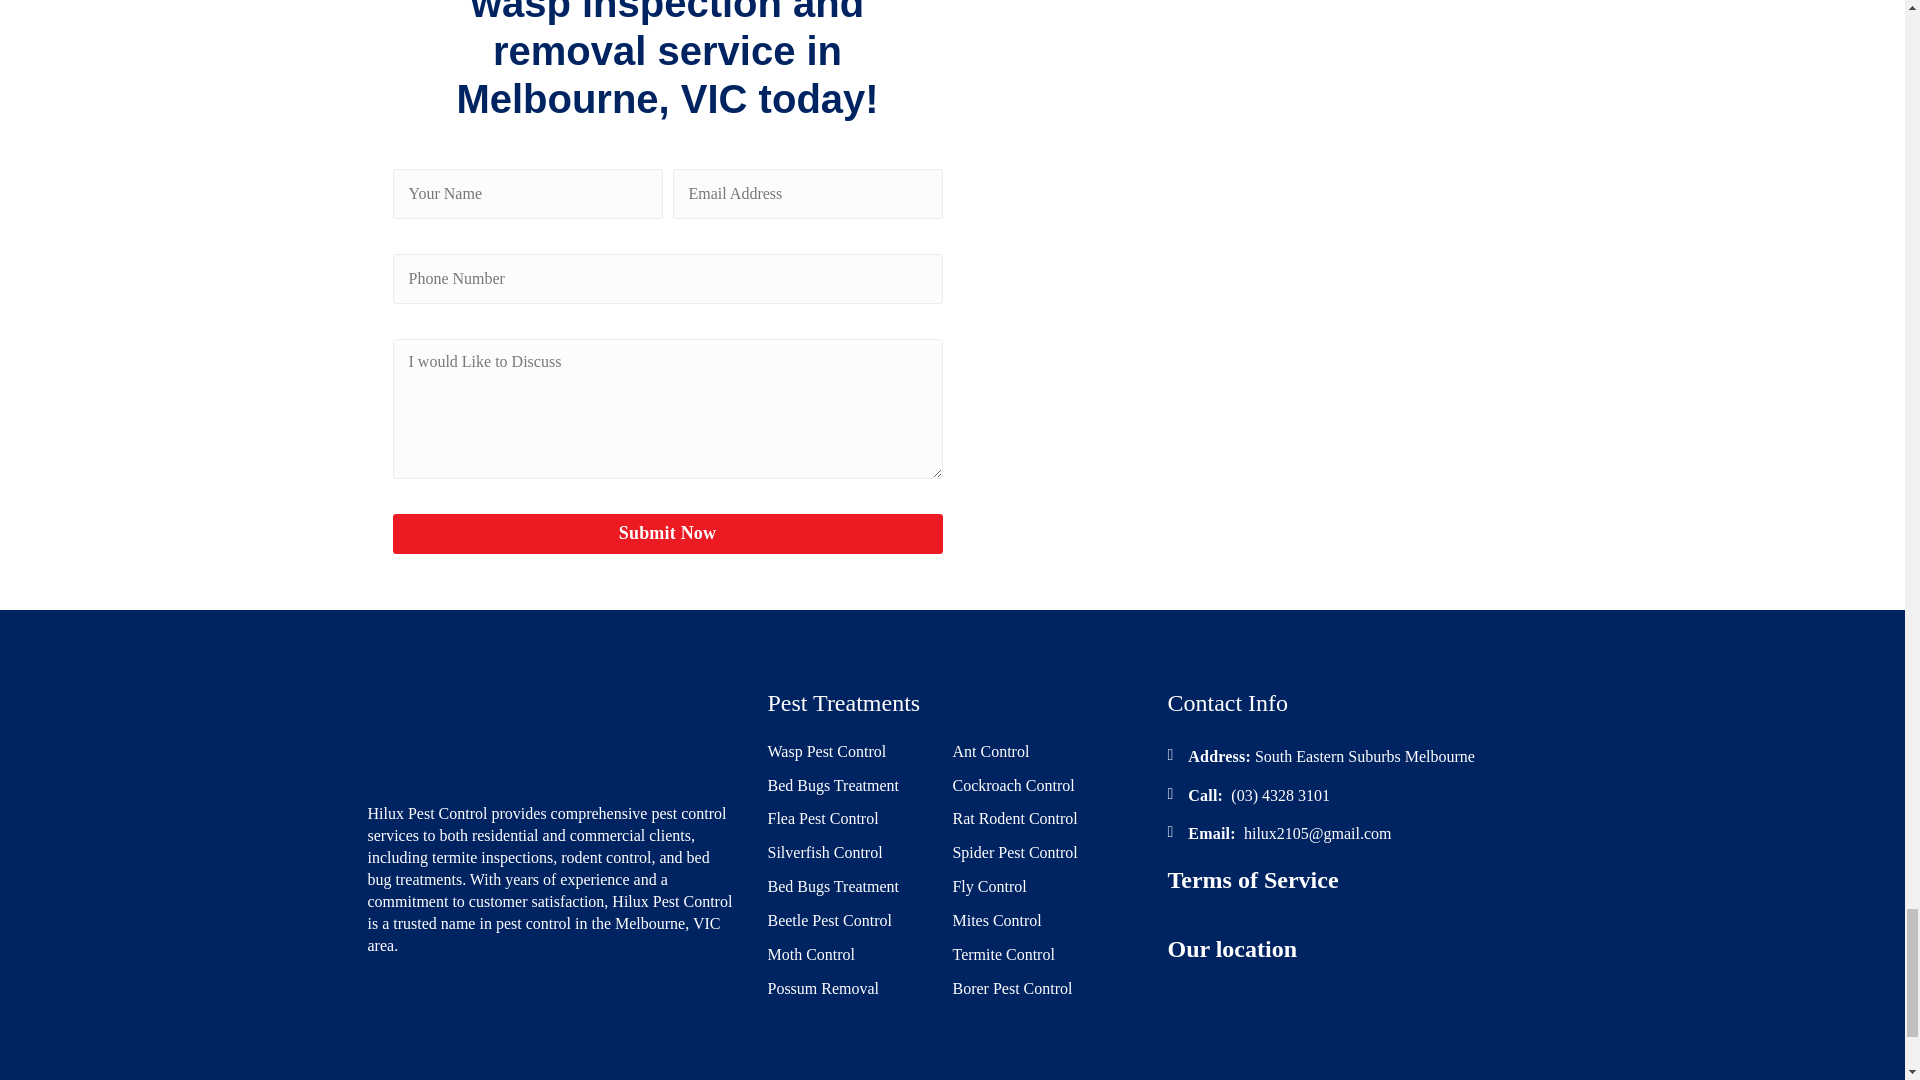  Describe the element at coordinates (1012, 786) in the screenshot. I see `Cockroach Control` at that location.